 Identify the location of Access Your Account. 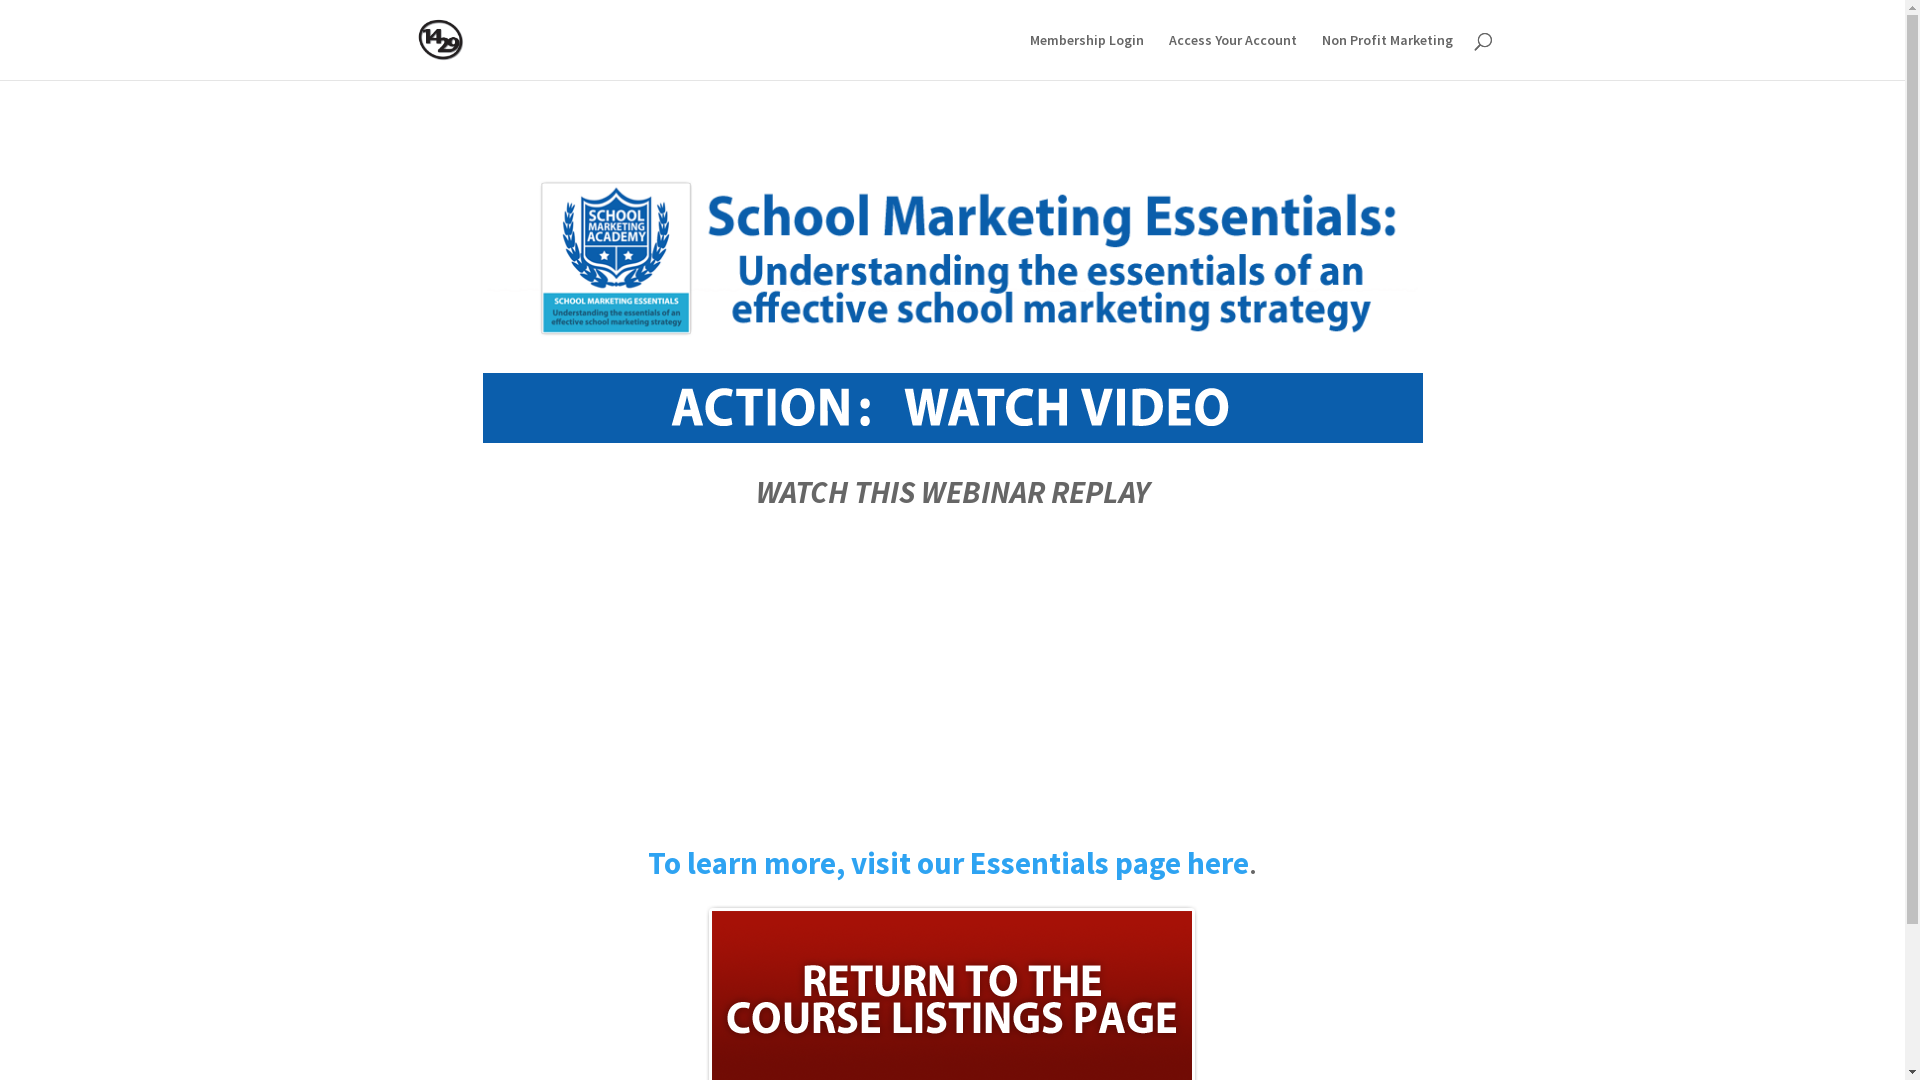
(1232, 56).